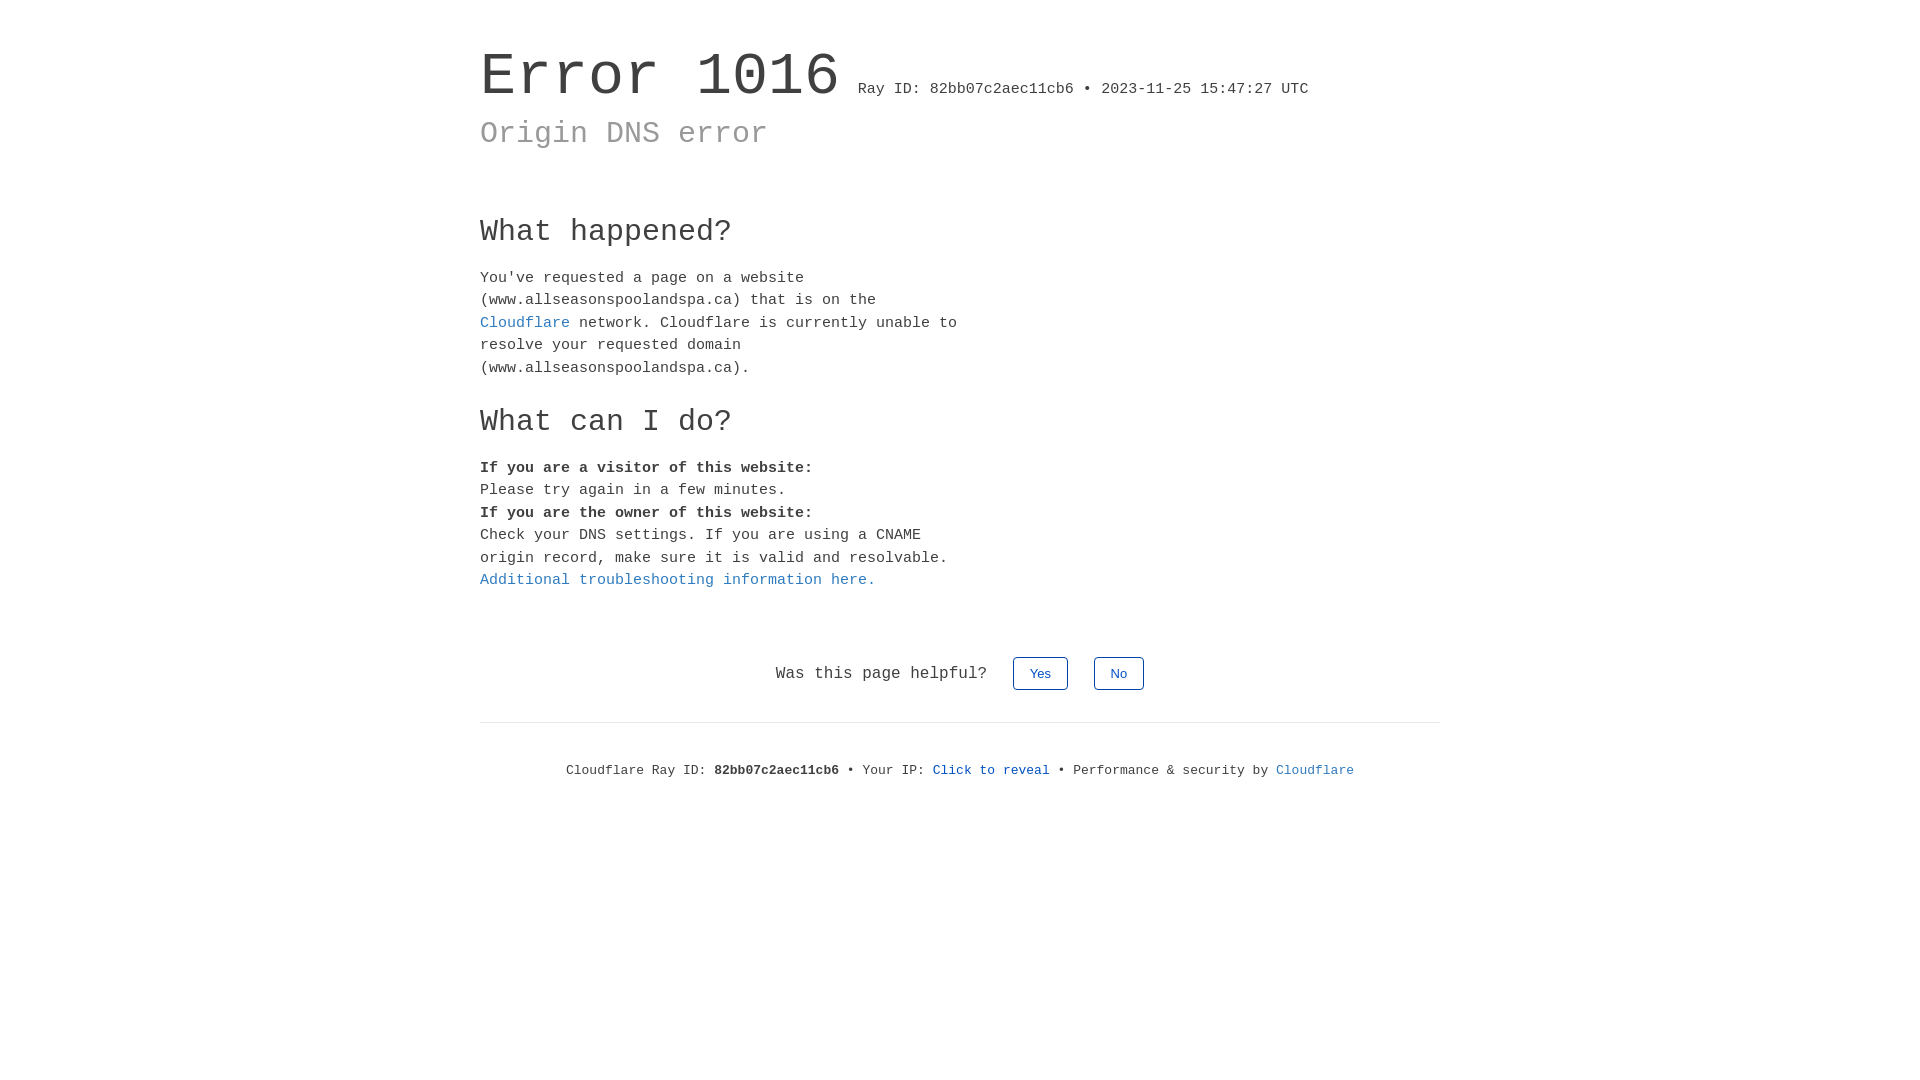  What do you see at coordinates (1120, 672) in the screenshot?
I see `No` at bounding box center [1120, 672].